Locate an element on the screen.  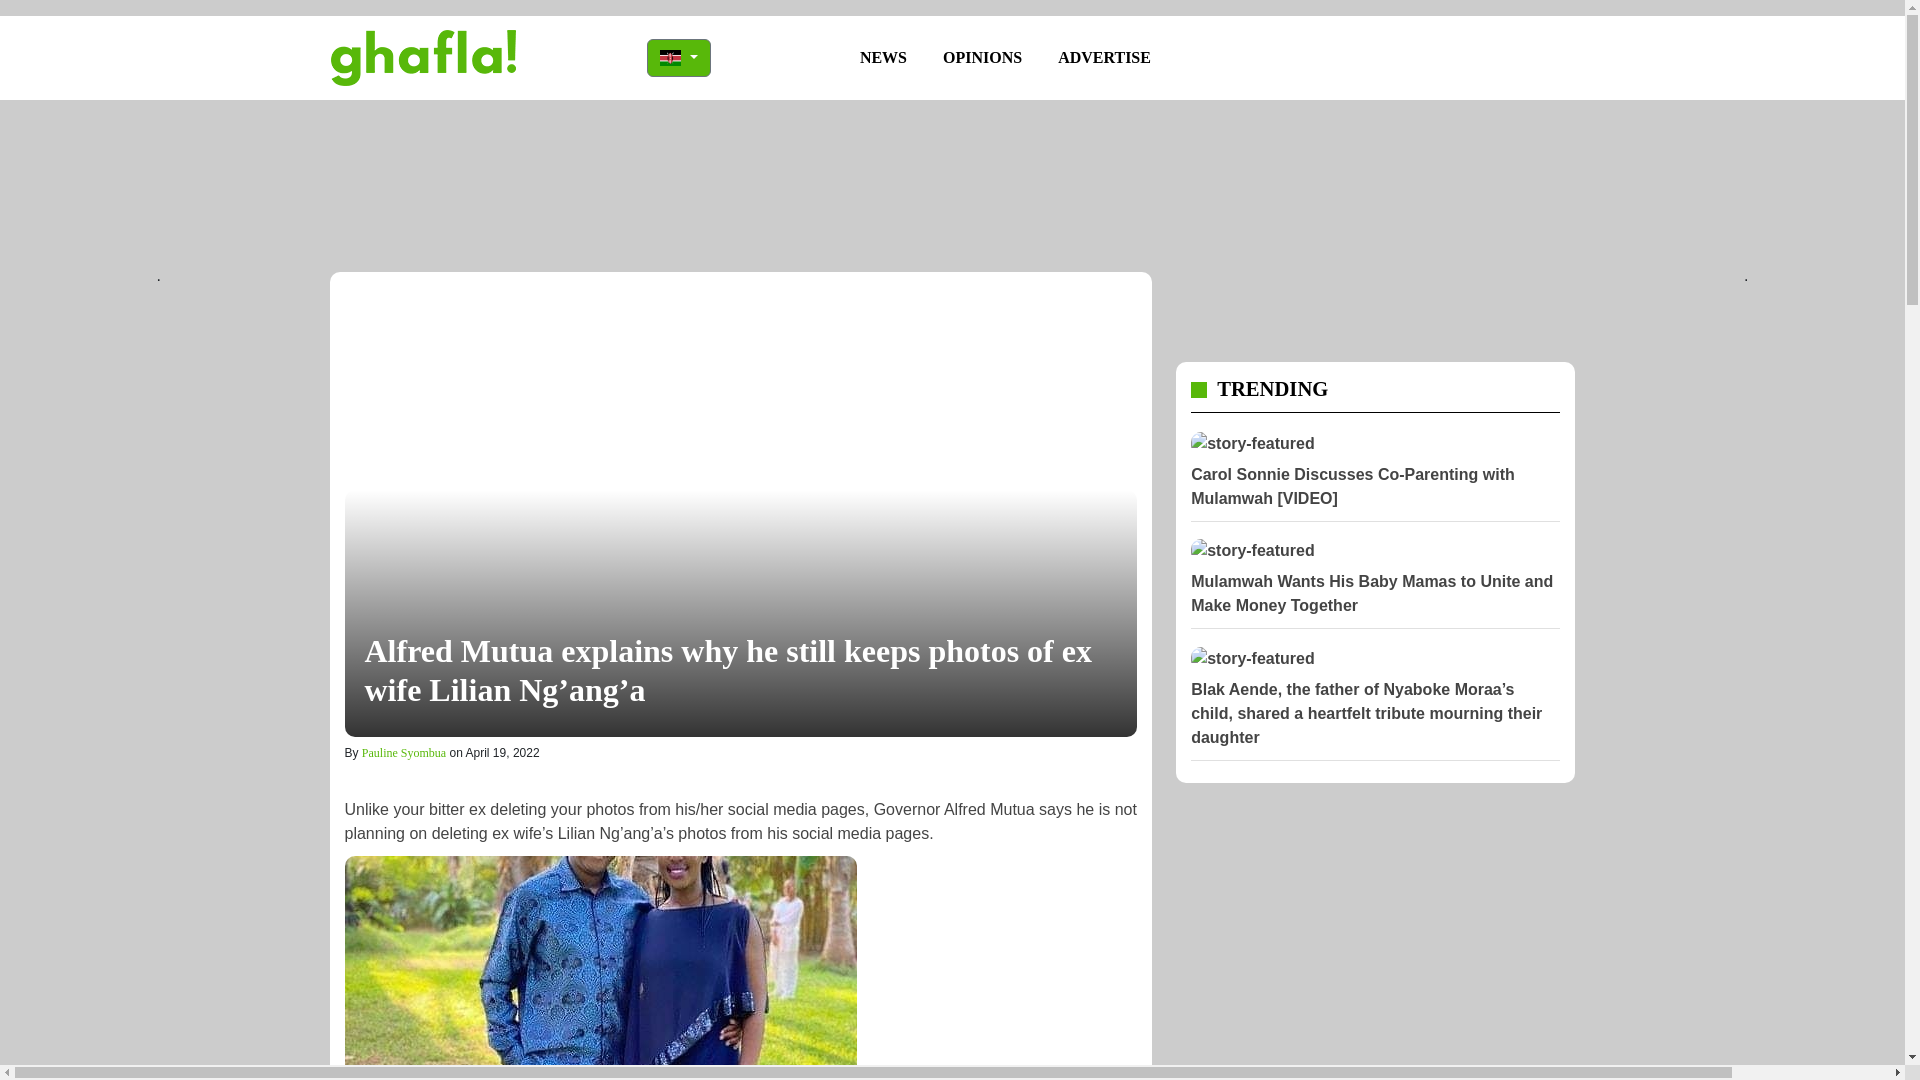
Pauline Syombua is located at coordinates (404, 753).